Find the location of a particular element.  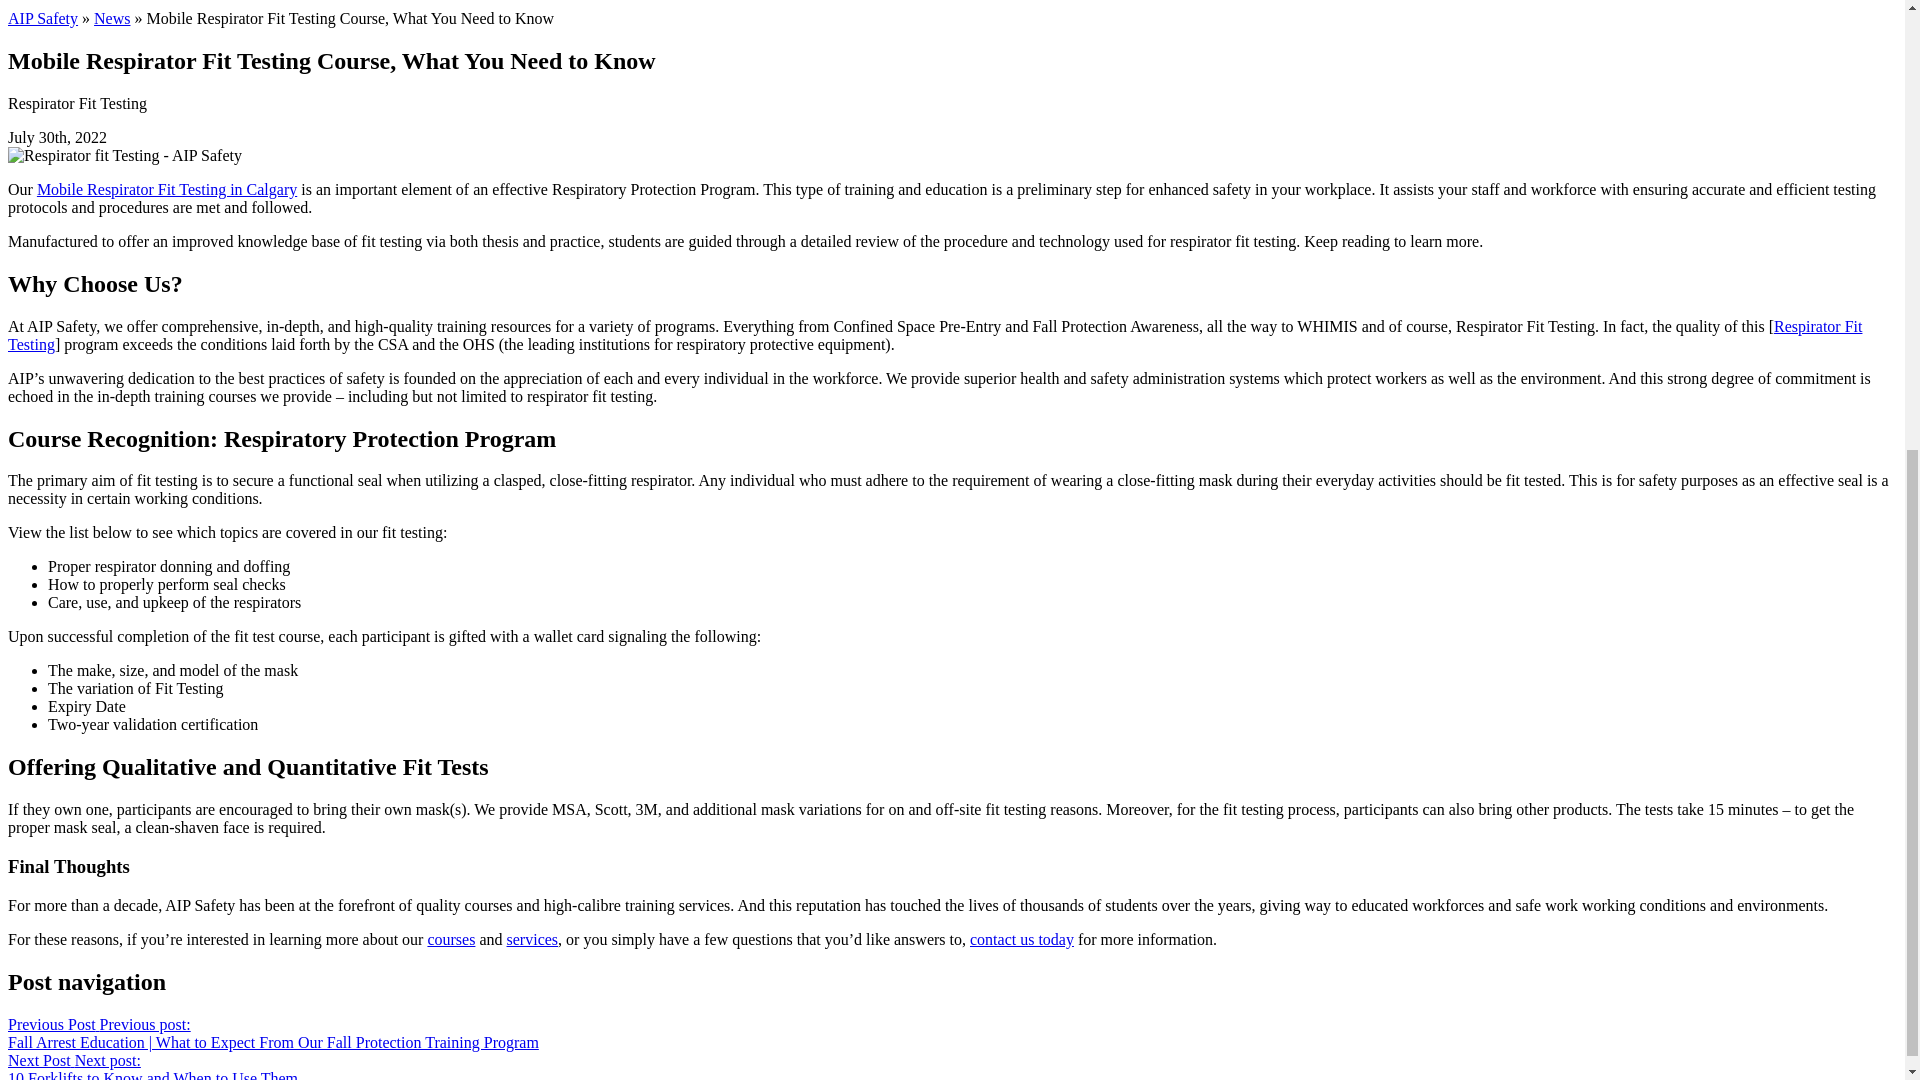

News is located at coordinates (112, 18).